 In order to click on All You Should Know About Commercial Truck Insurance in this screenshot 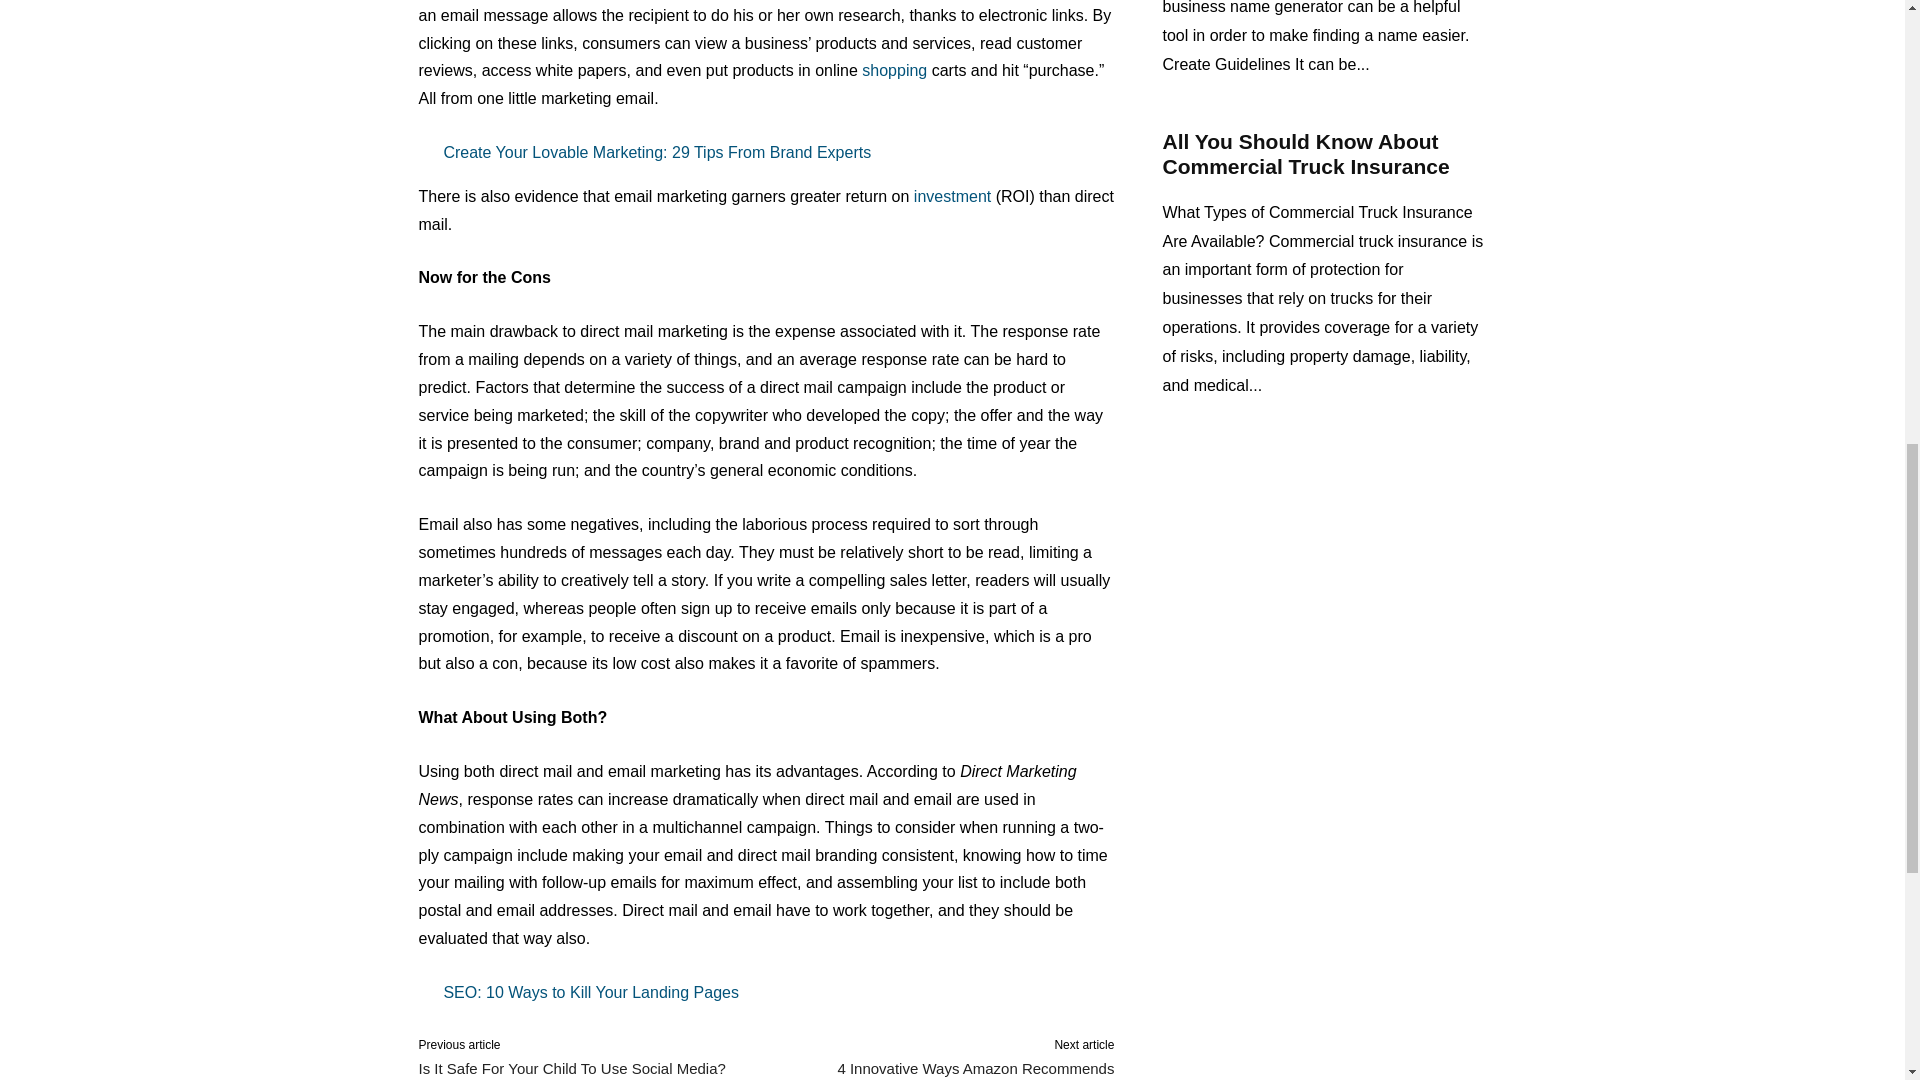, I will do `click(1305, 154)`.